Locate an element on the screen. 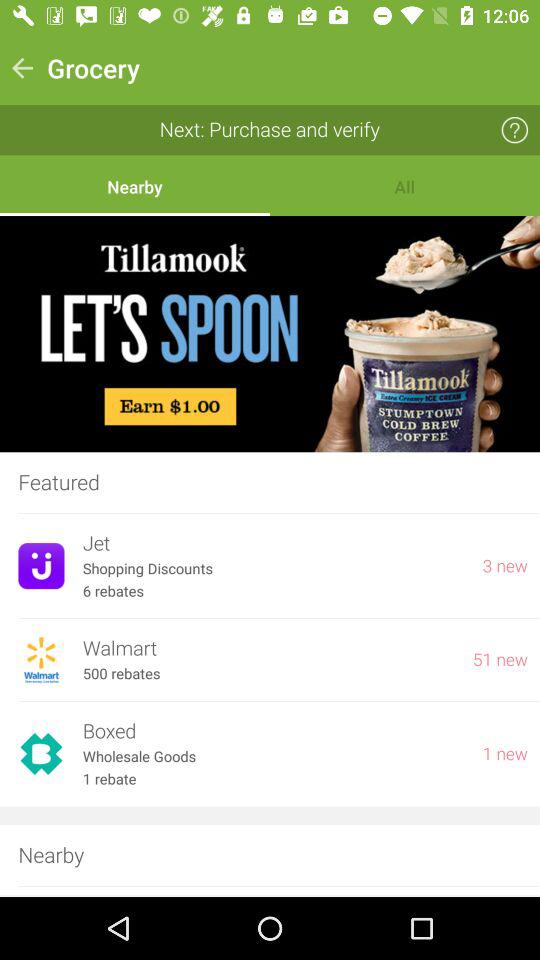  tap icon below 500 rebates item is located at coordinates (273, 732).